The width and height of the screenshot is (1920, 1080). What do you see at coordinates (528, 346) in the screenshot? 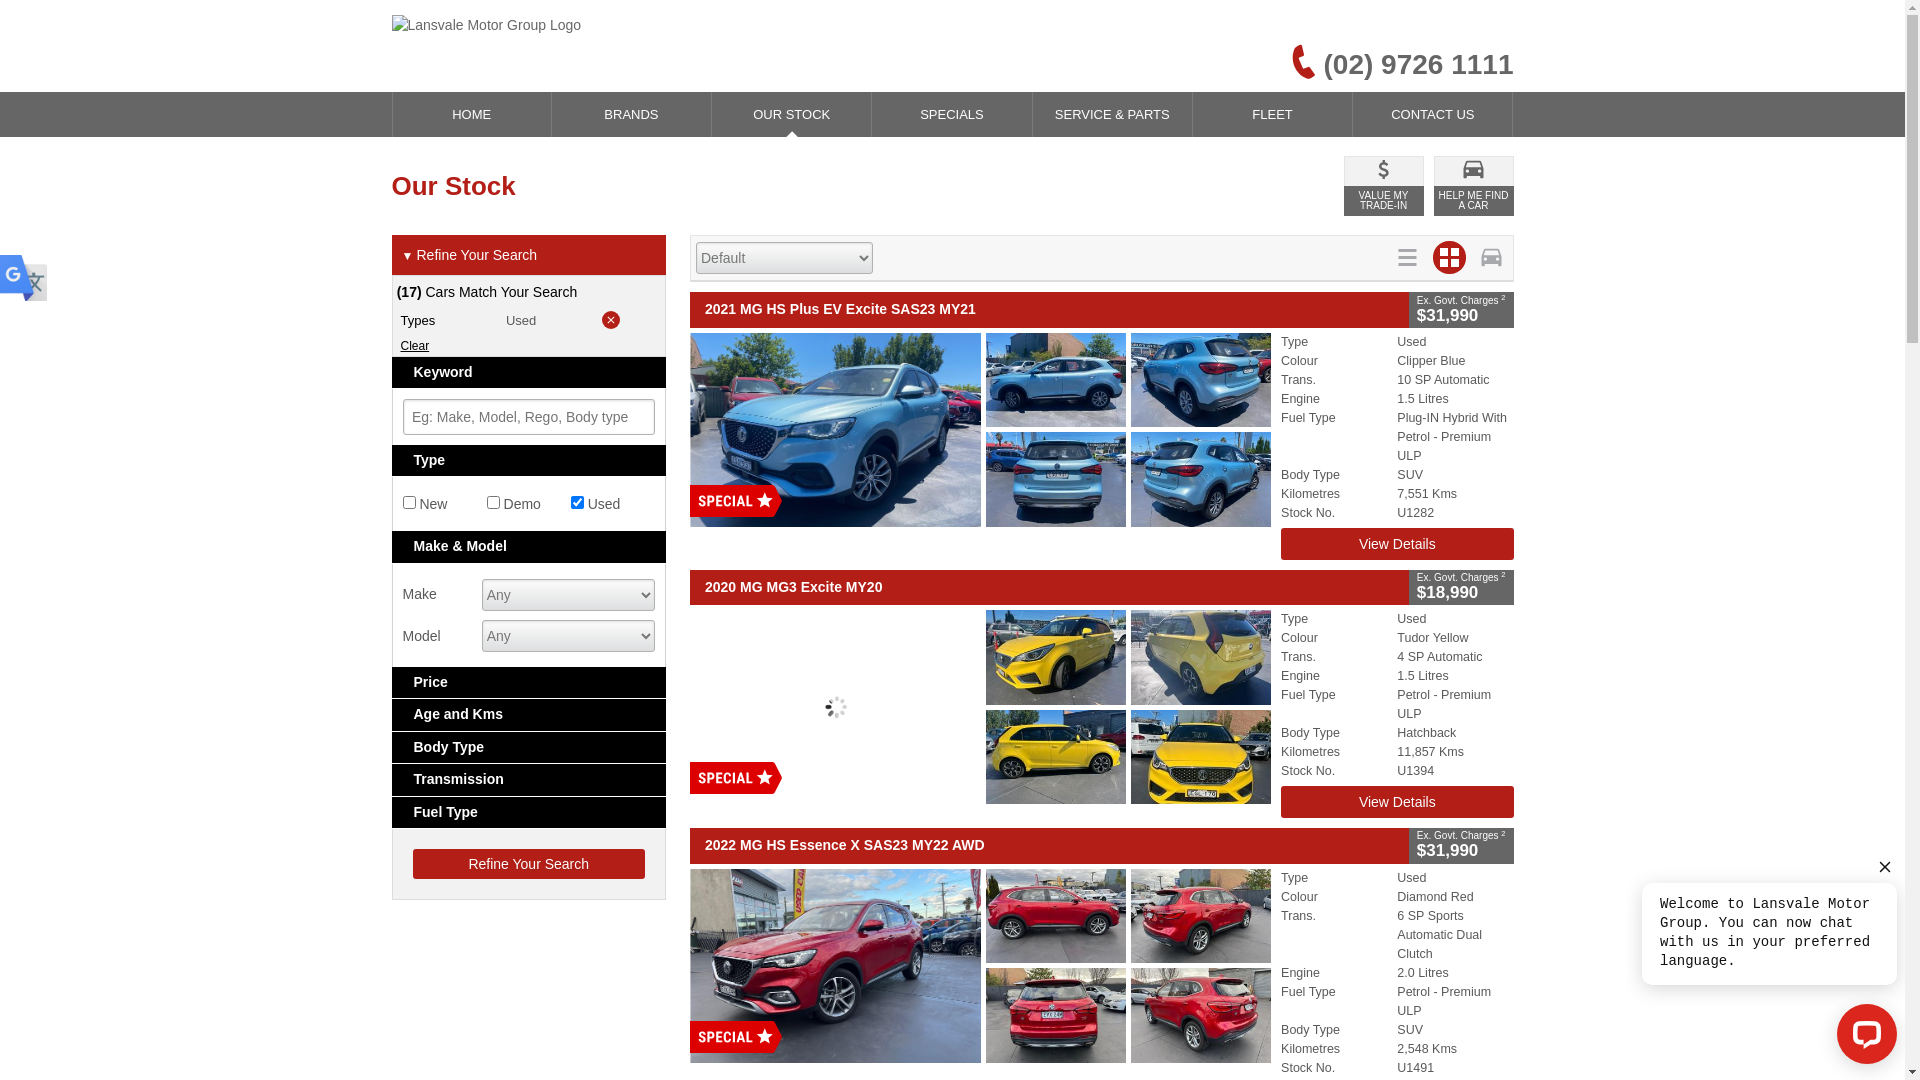
I see `Clear` at bounding box center [528, 346].